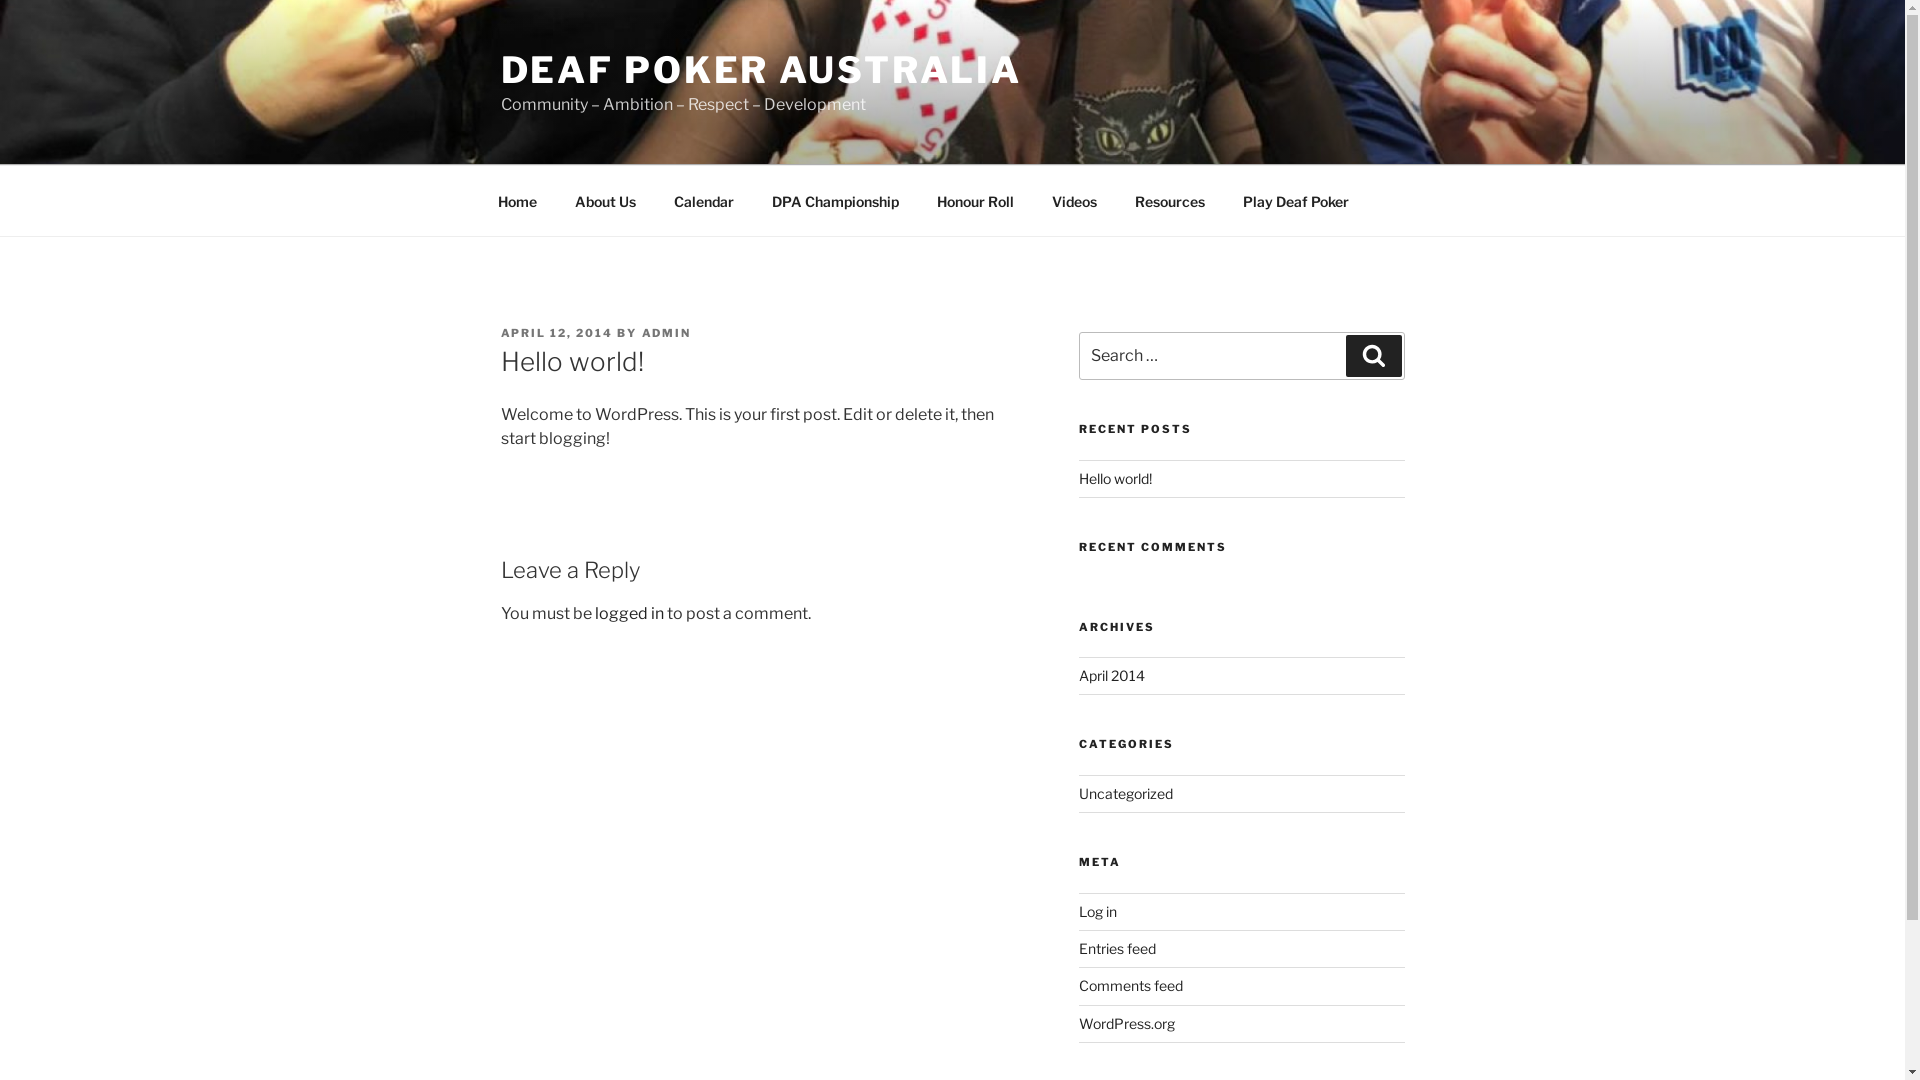  What do you see at coordinates (628, 614) in the screenshot?
I see `logged in` at bounding box center [628, 614].